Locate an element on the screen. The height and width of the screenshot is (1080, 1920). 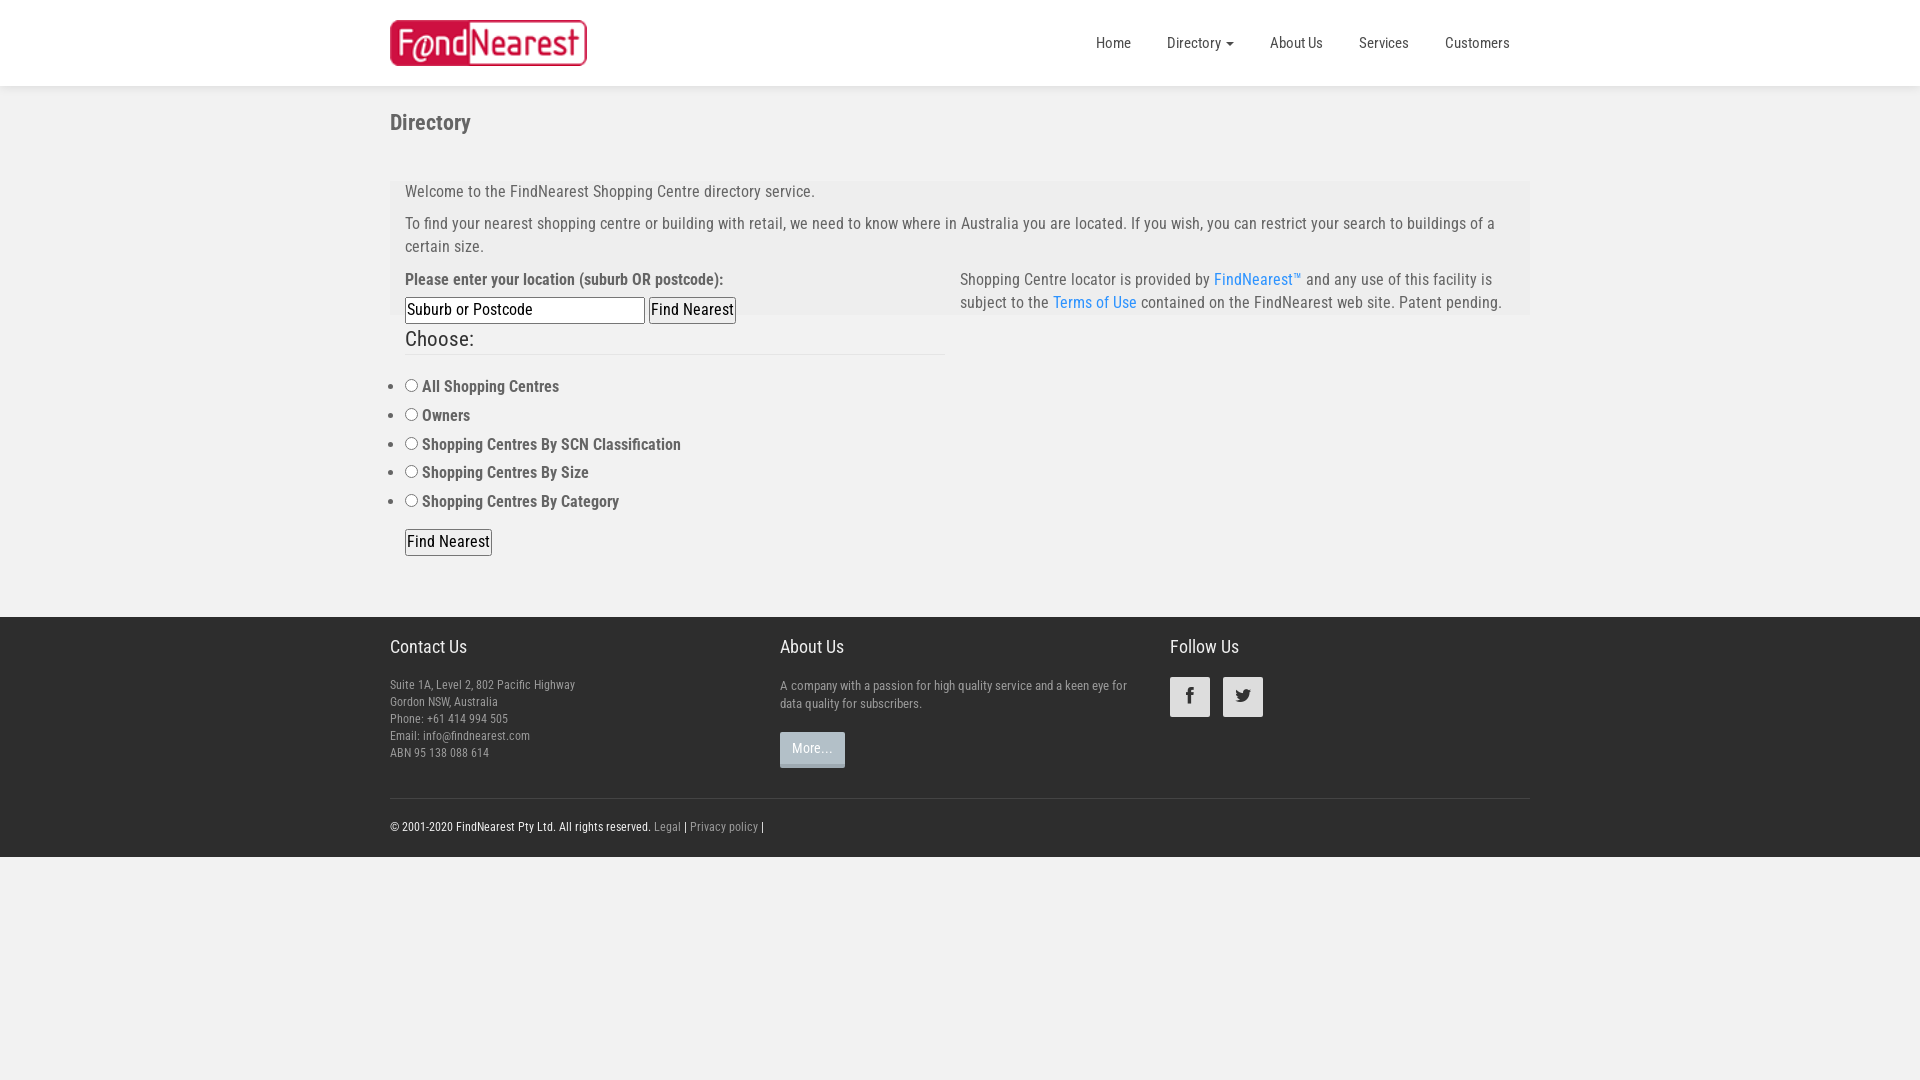
info@findnearest.com is located at coordinates (476, 736).